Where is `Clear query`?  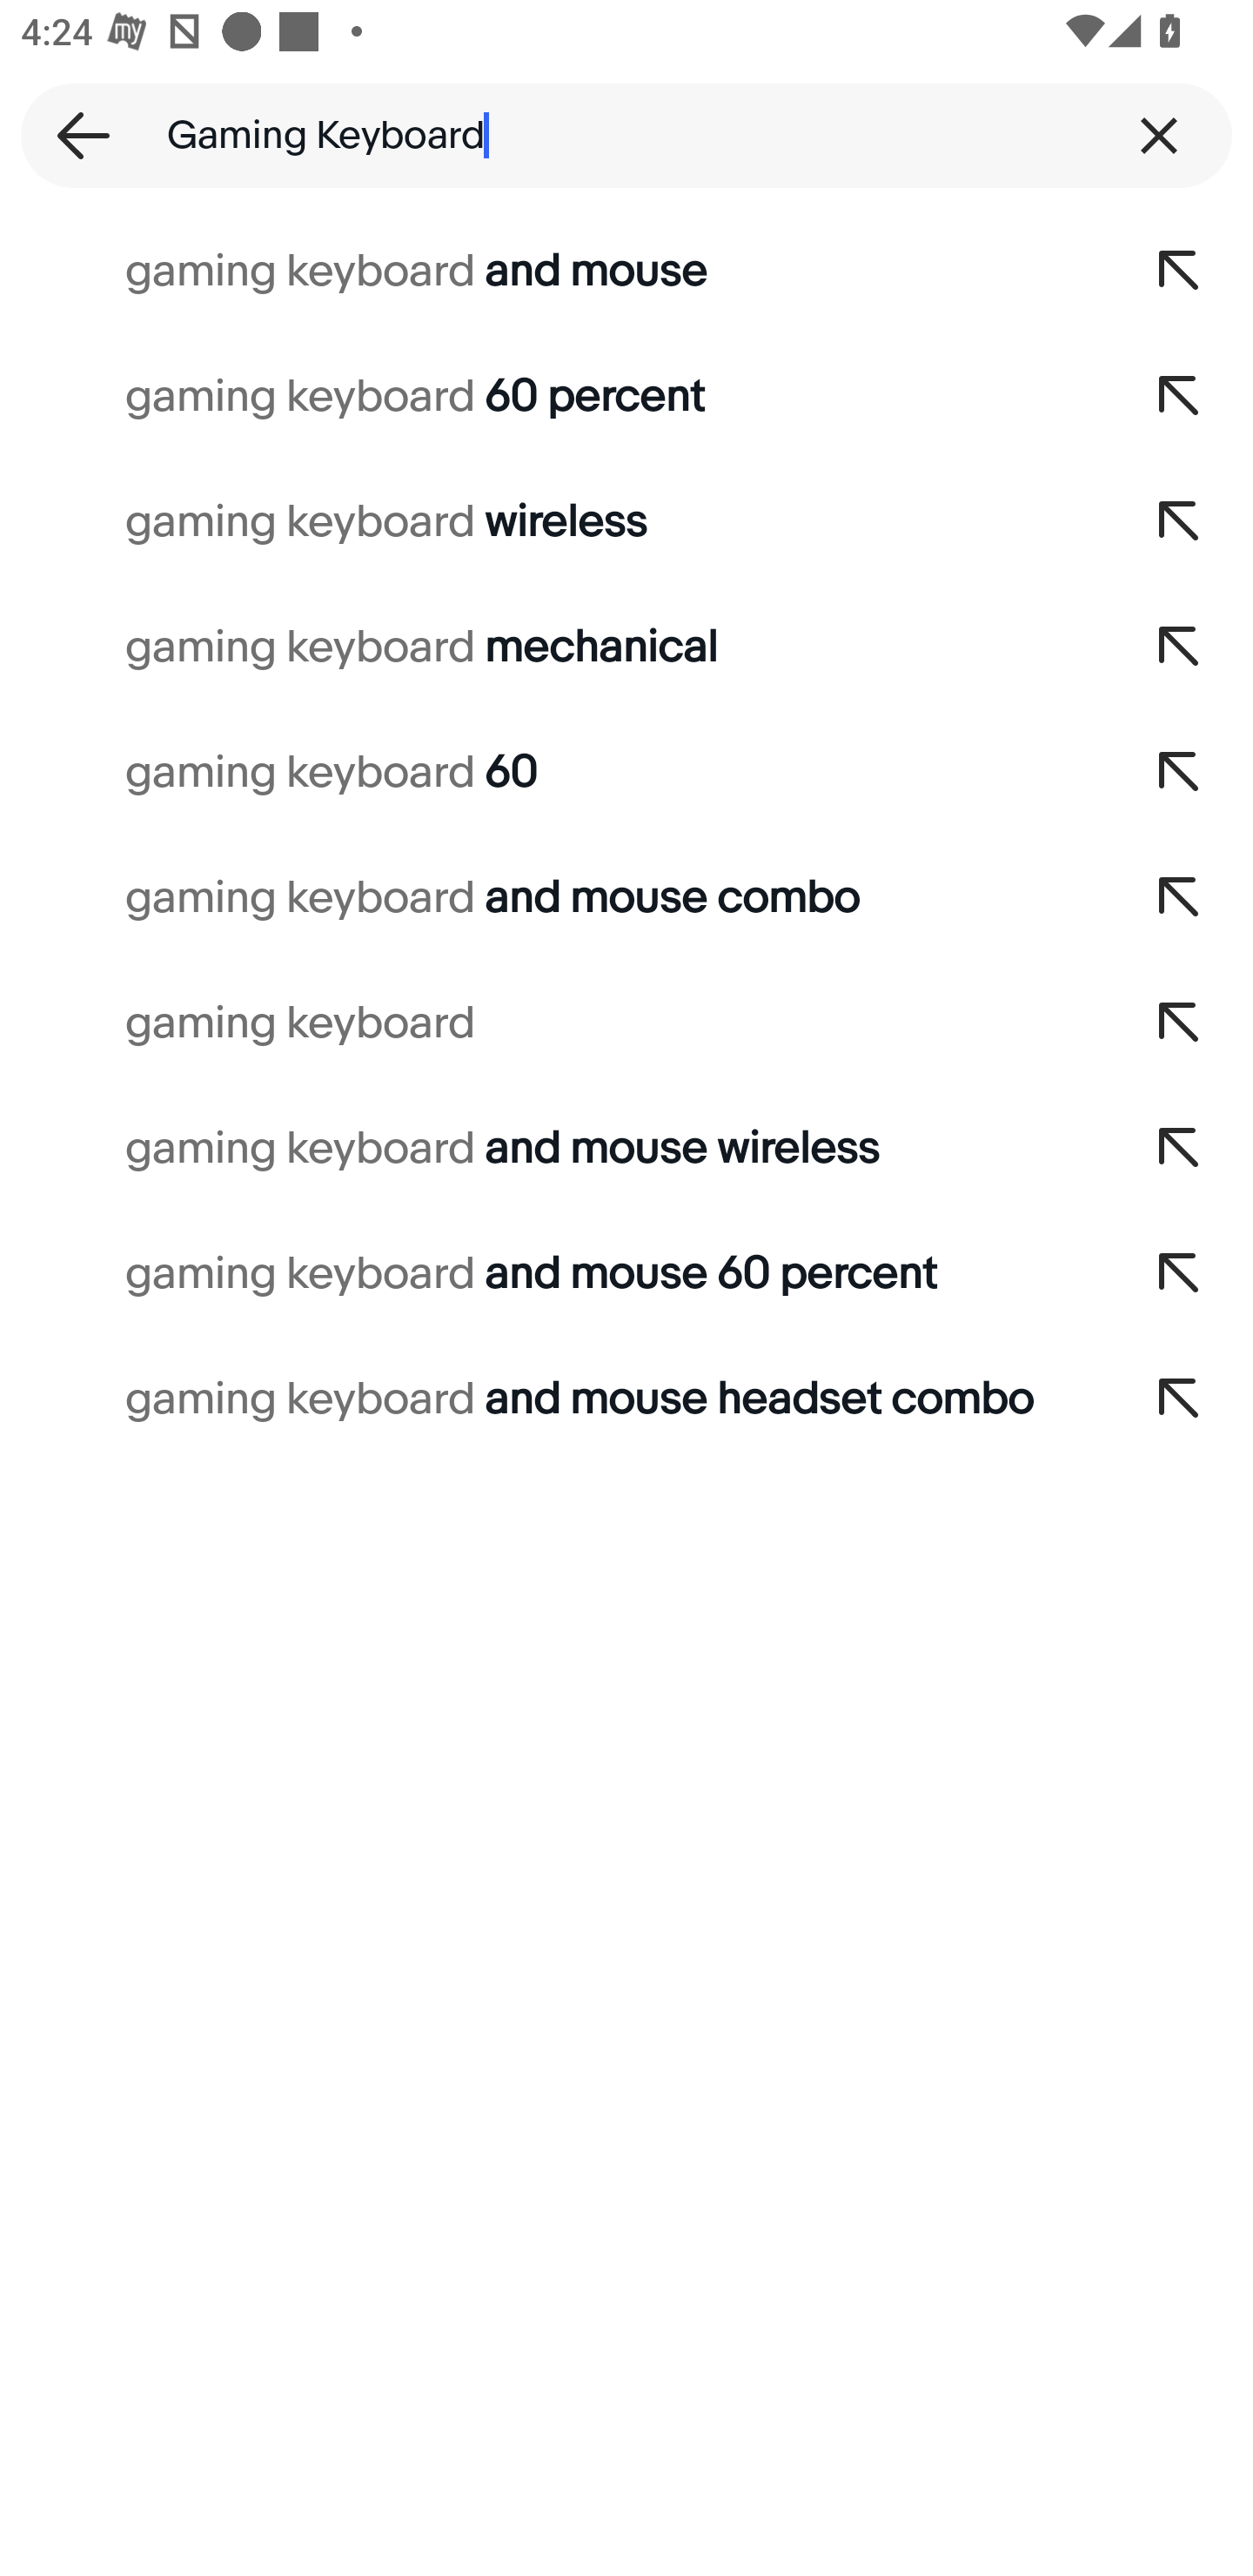
Clear query is located at coordinates (1159, 135).